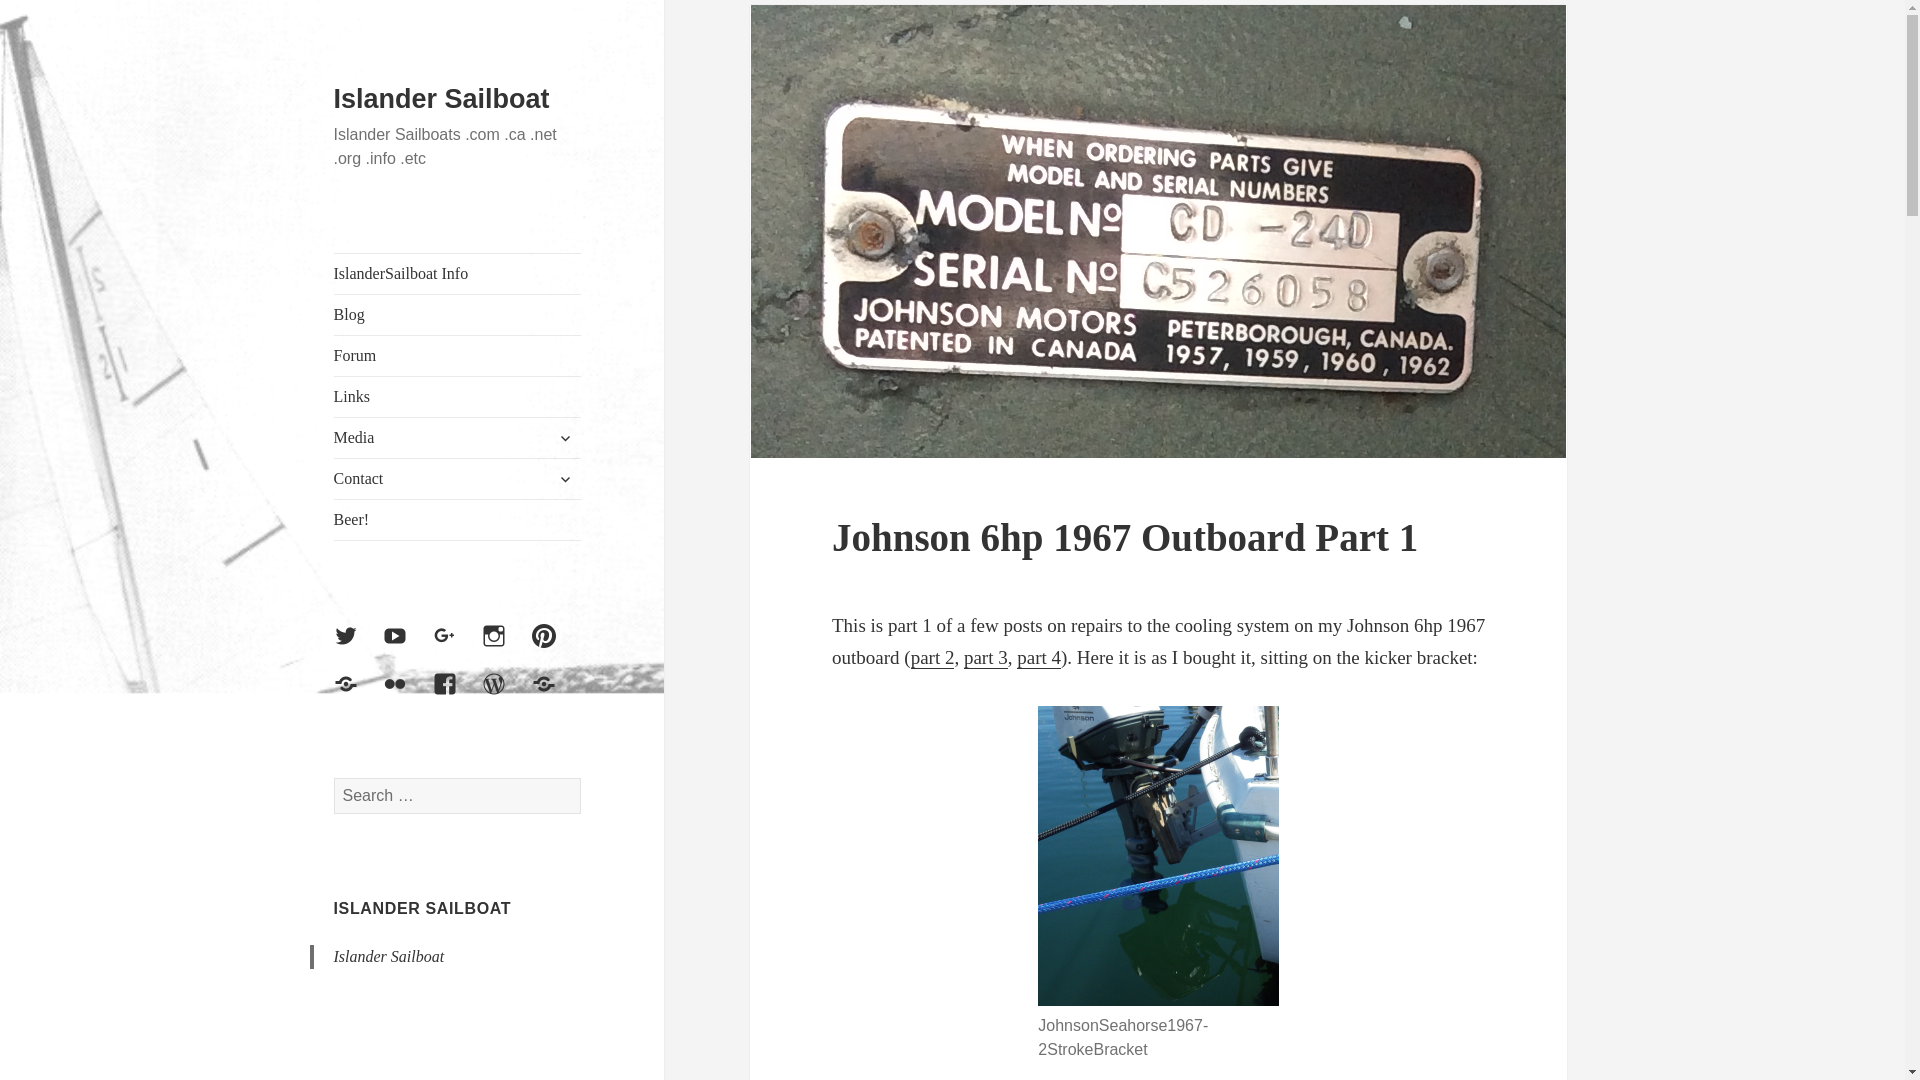 The width and height of the screenshot is (1920, 1080). Describe the element at coordinates (442, 99) in the screenshot. I see `Islander Sailboat` at that location.